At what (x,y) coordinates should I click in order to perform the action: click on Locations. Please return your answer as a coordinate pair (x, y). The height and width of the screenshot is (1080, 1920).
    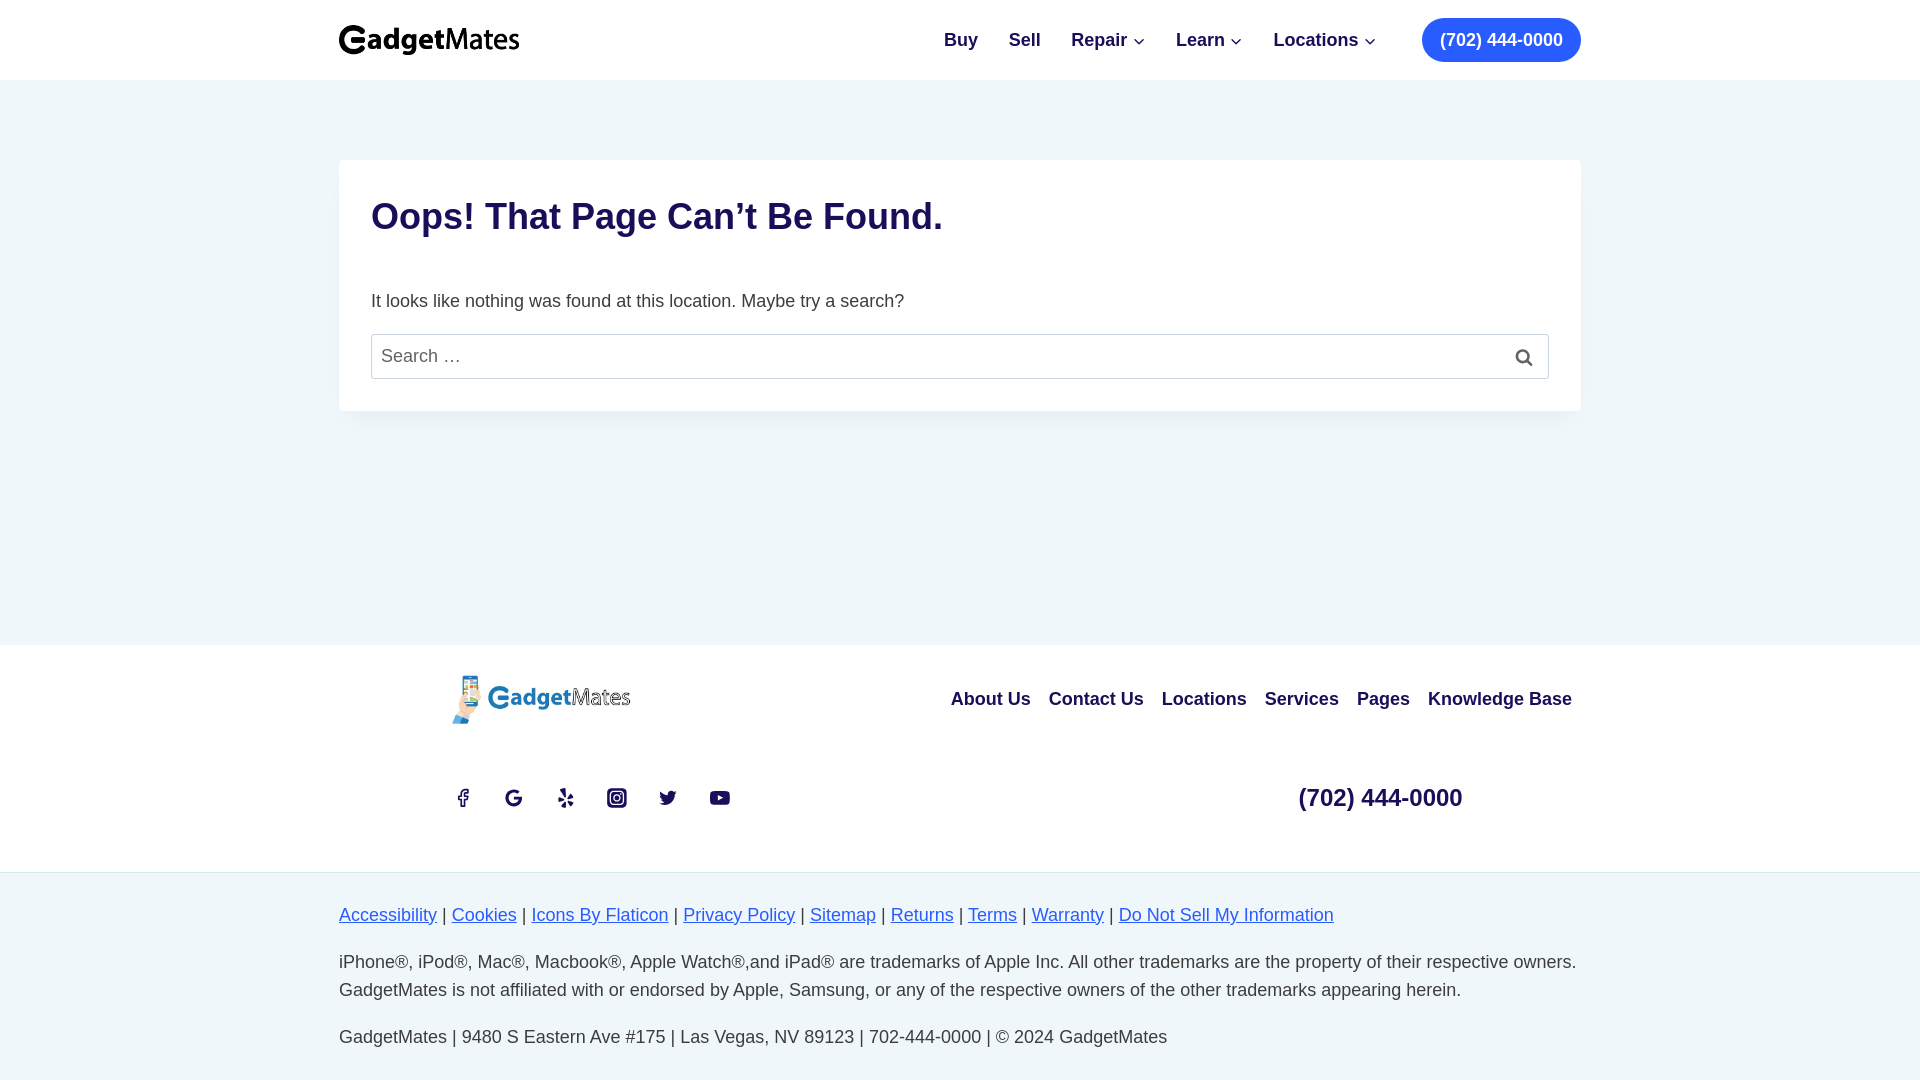
    Looking at the image, I should click on (1324, 40).